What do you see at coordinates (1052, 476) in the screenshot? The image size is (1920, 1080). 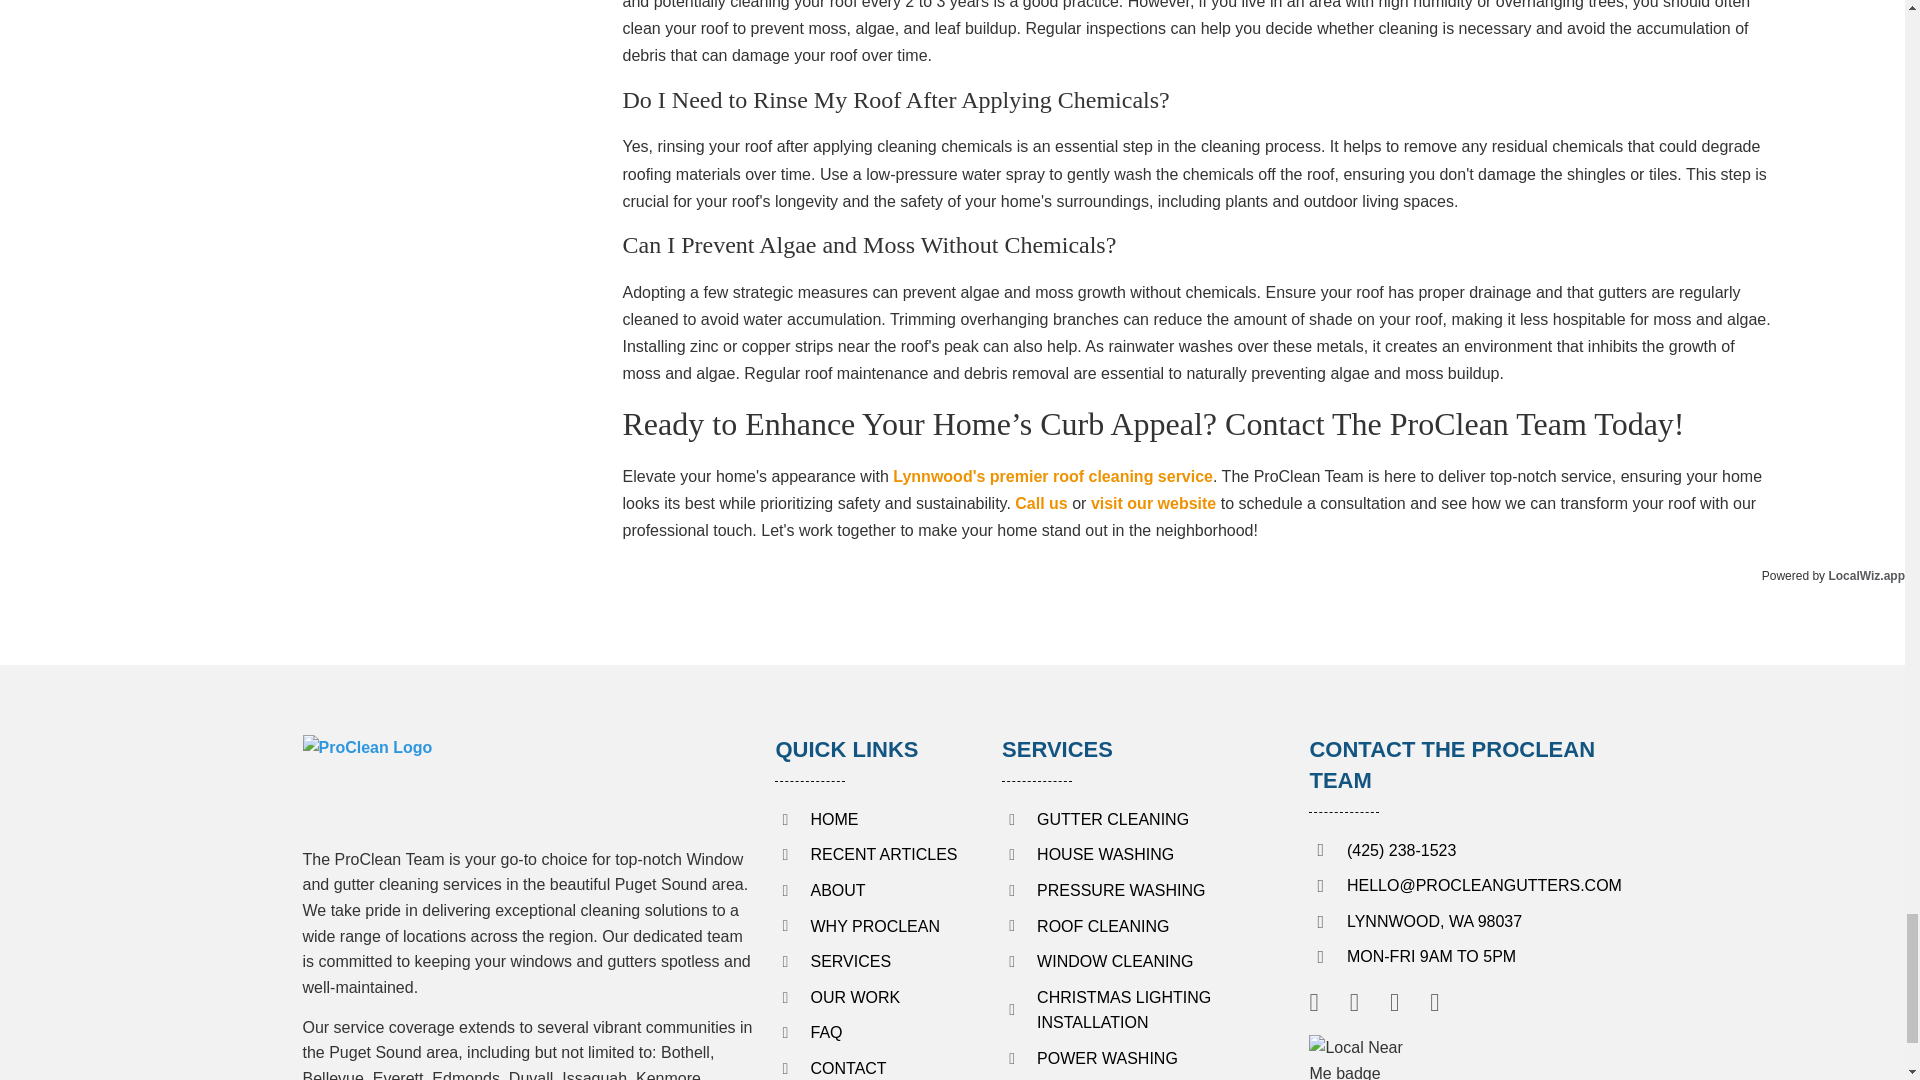 I see `Lynnwood's premier roof cleaning service` at bounding box center [1052, 476].